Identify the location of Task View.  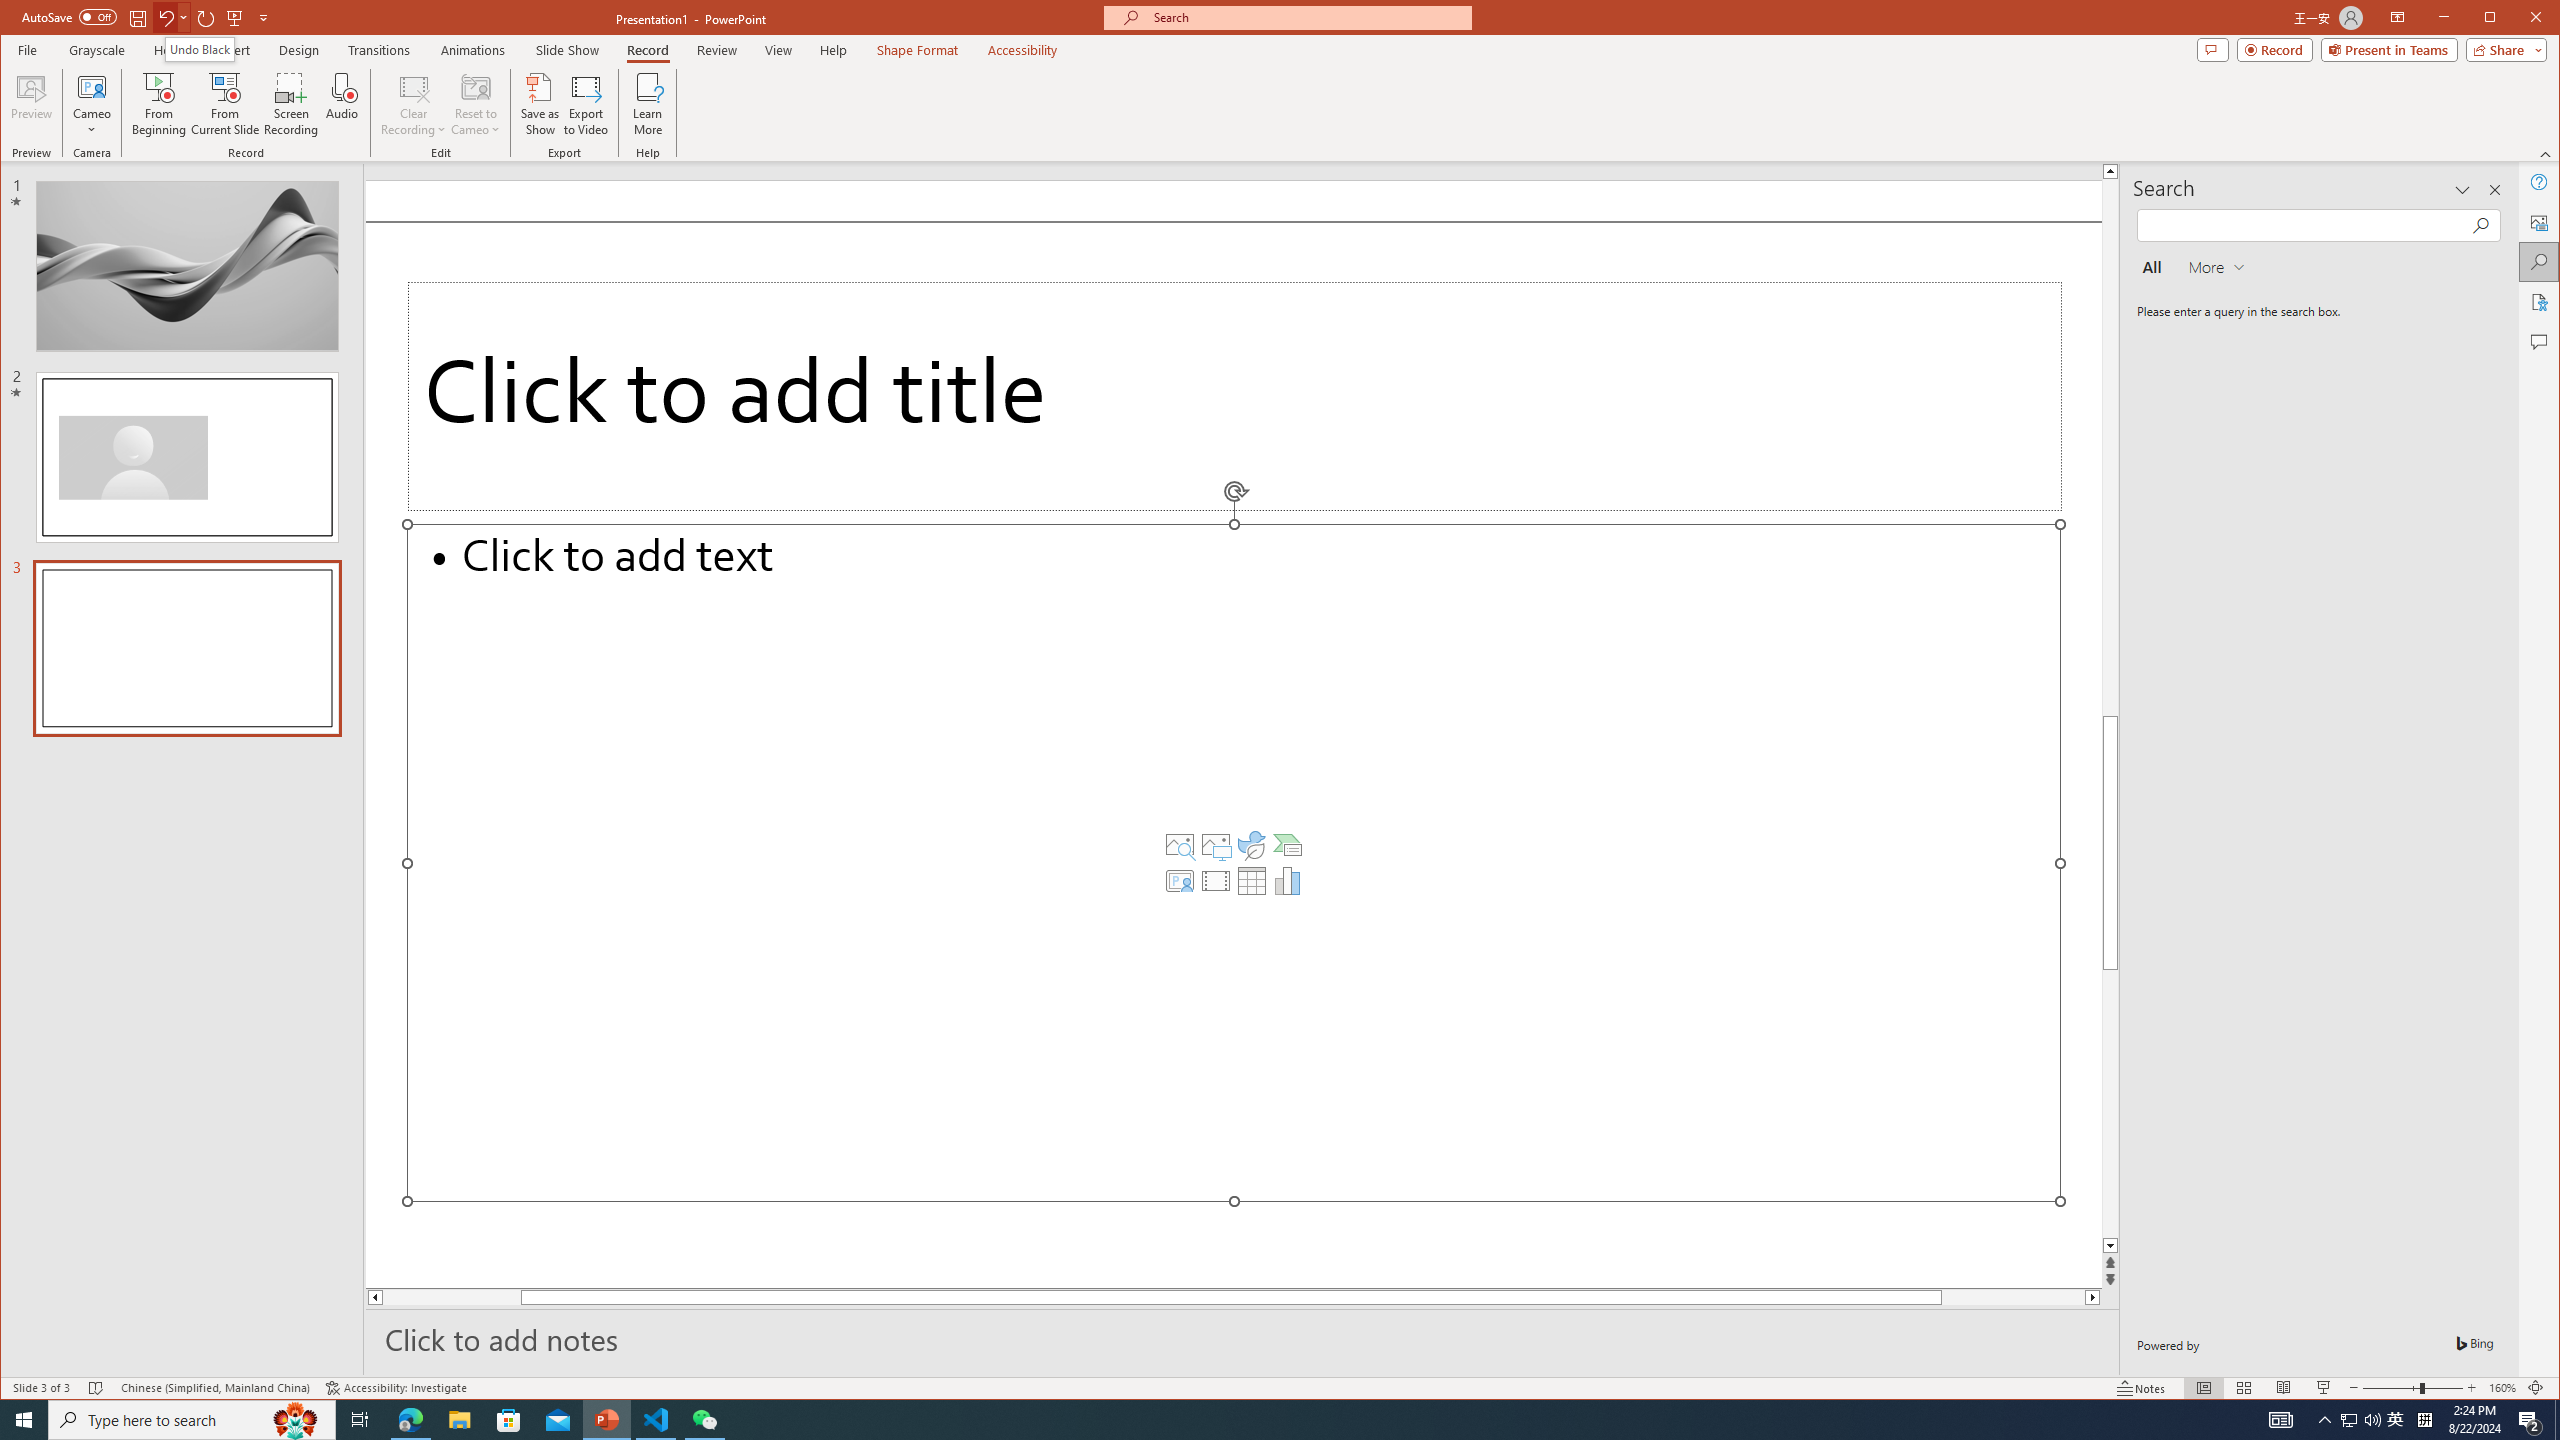
(360, 1420).